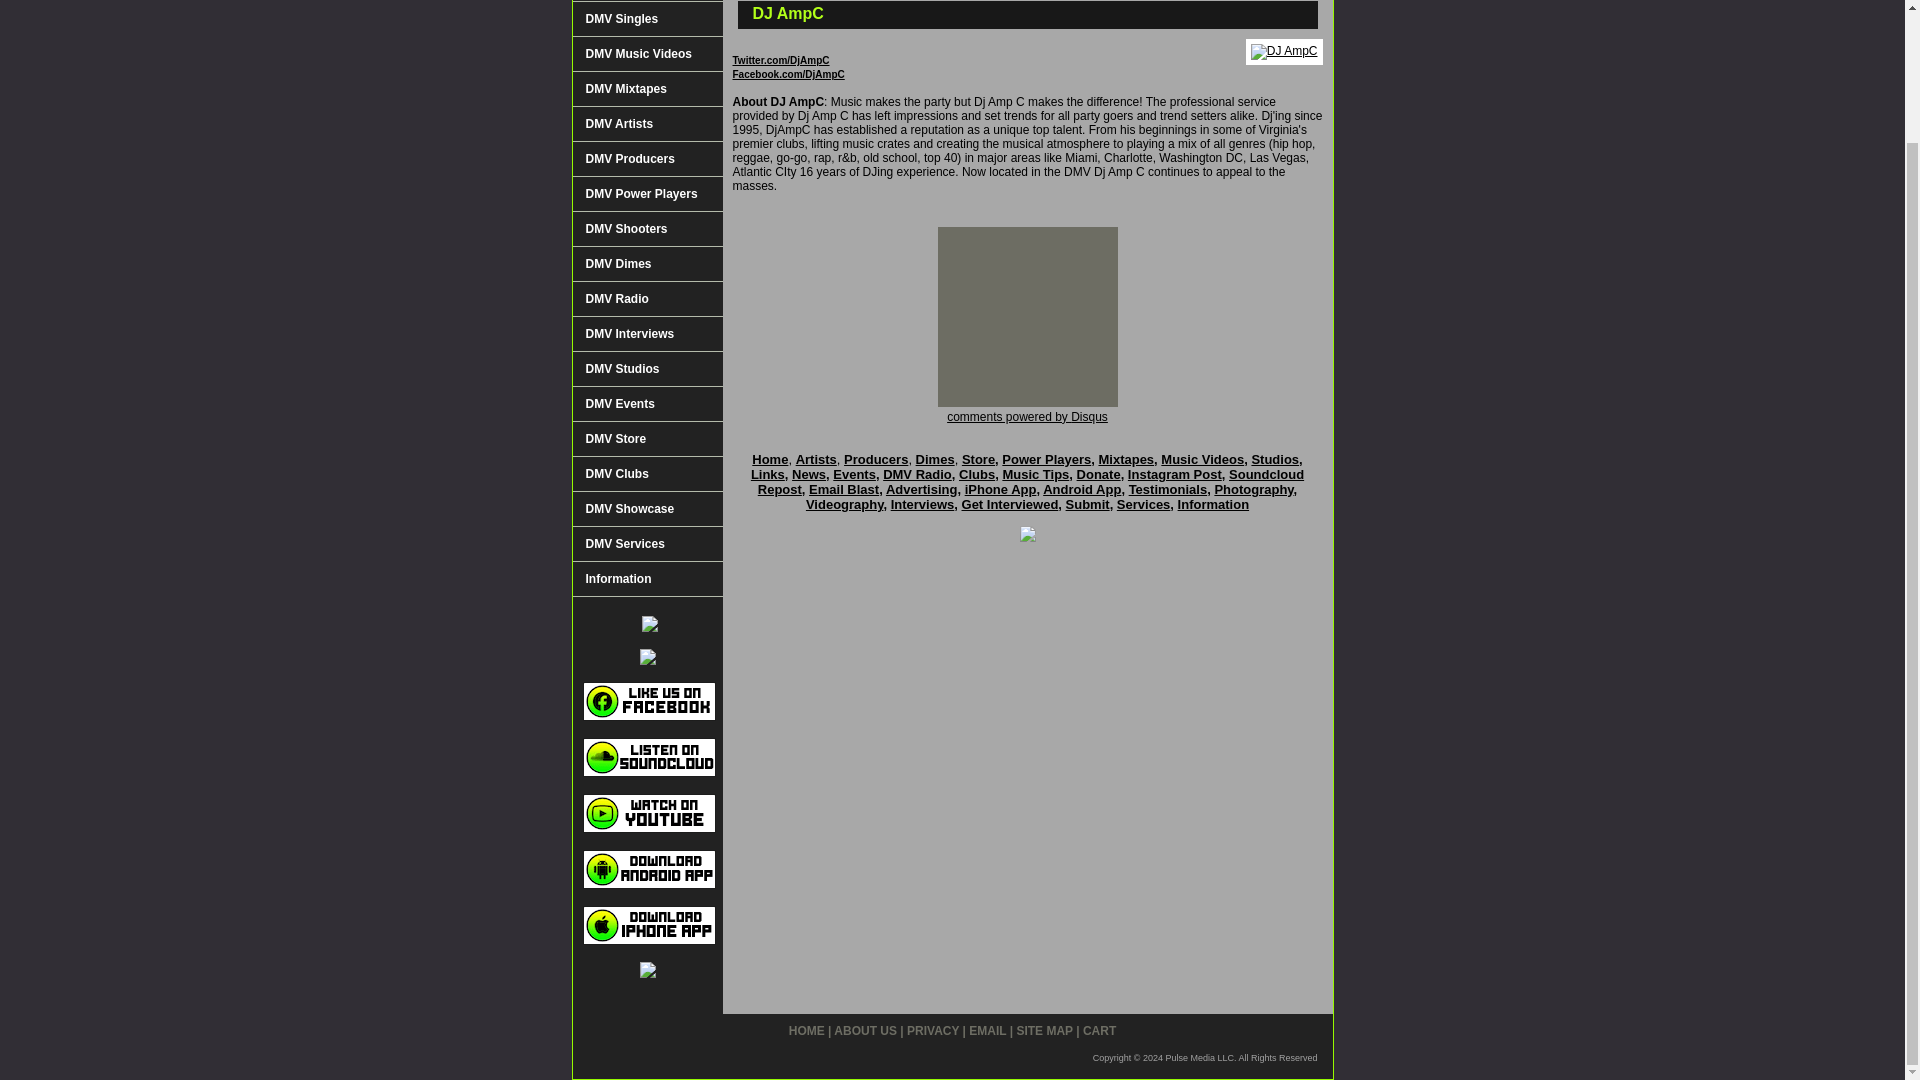  What do you see at coordinates (646, 334) in the screenshot?
I see `DMV Interviews` at bounding box center [646, 334].